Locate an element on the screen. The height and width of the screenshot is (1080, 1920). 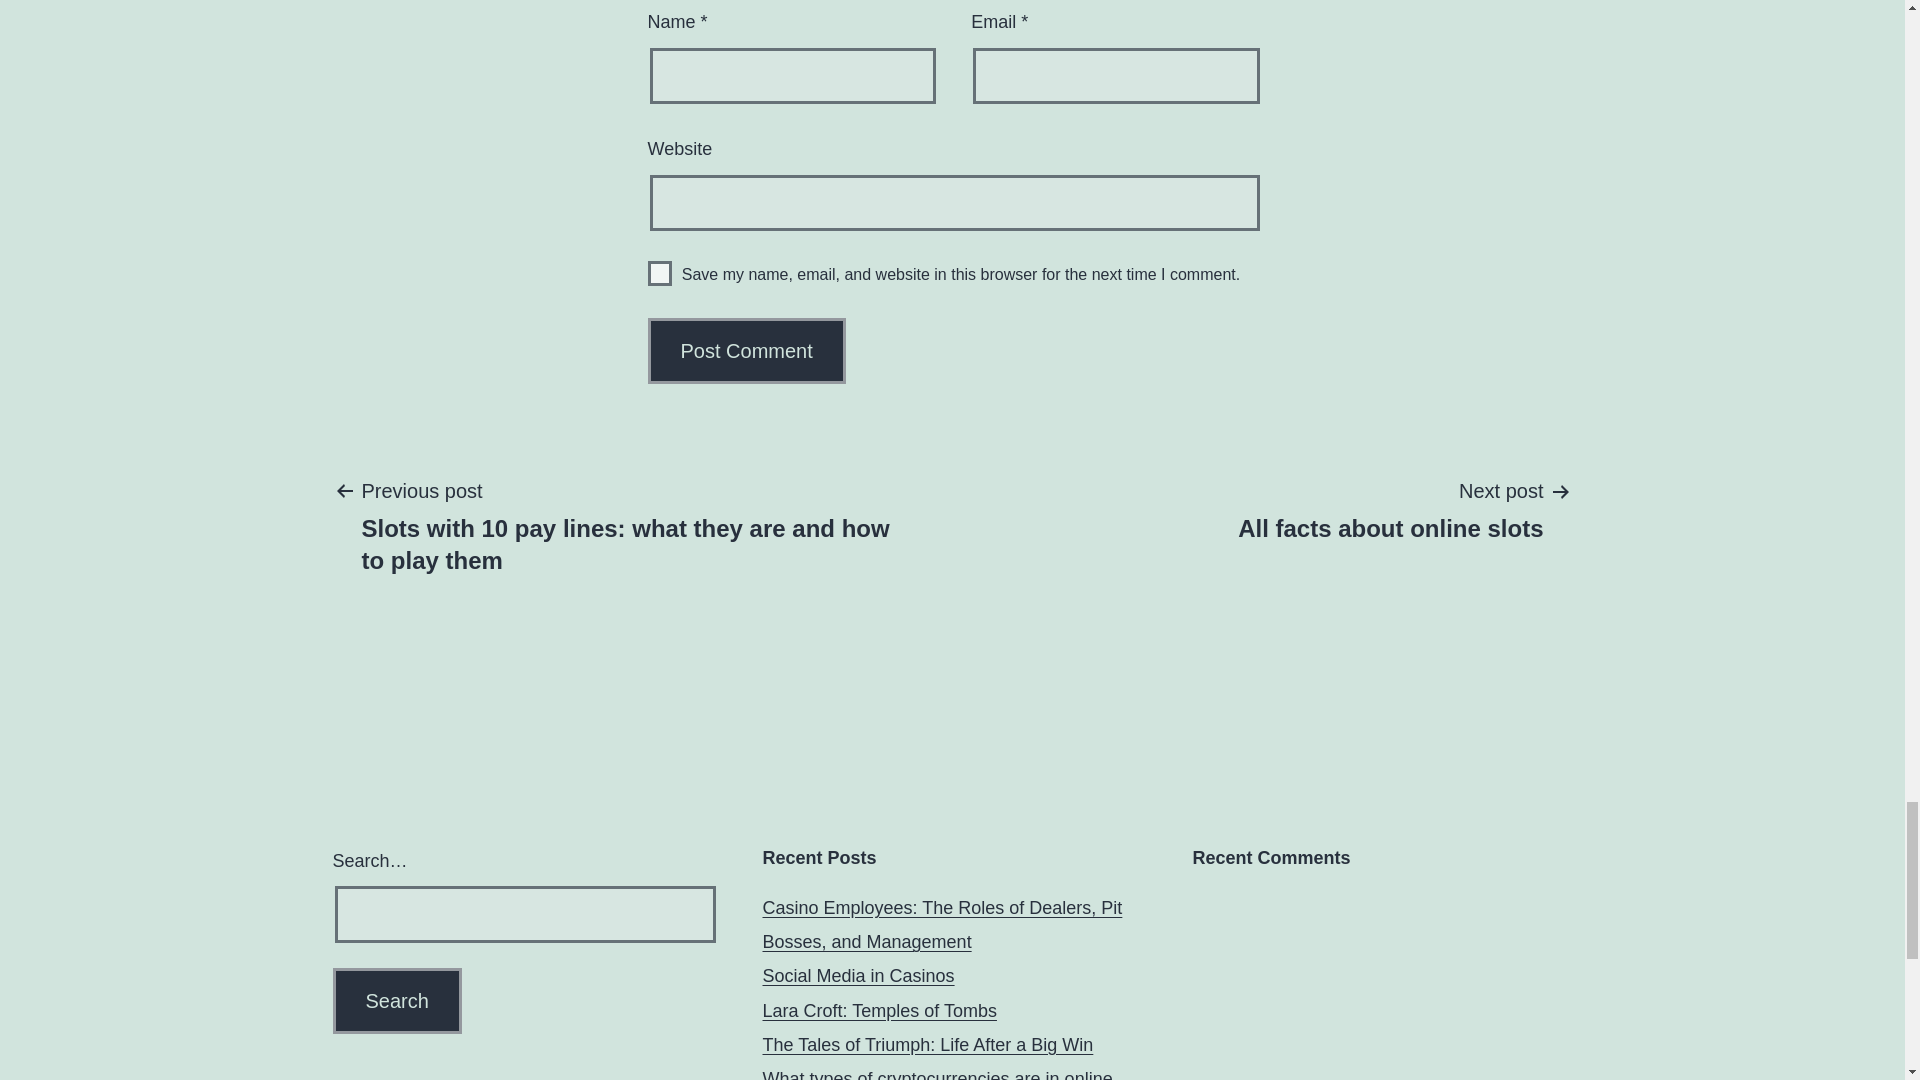
Search is located at coordinates (396, 1000).